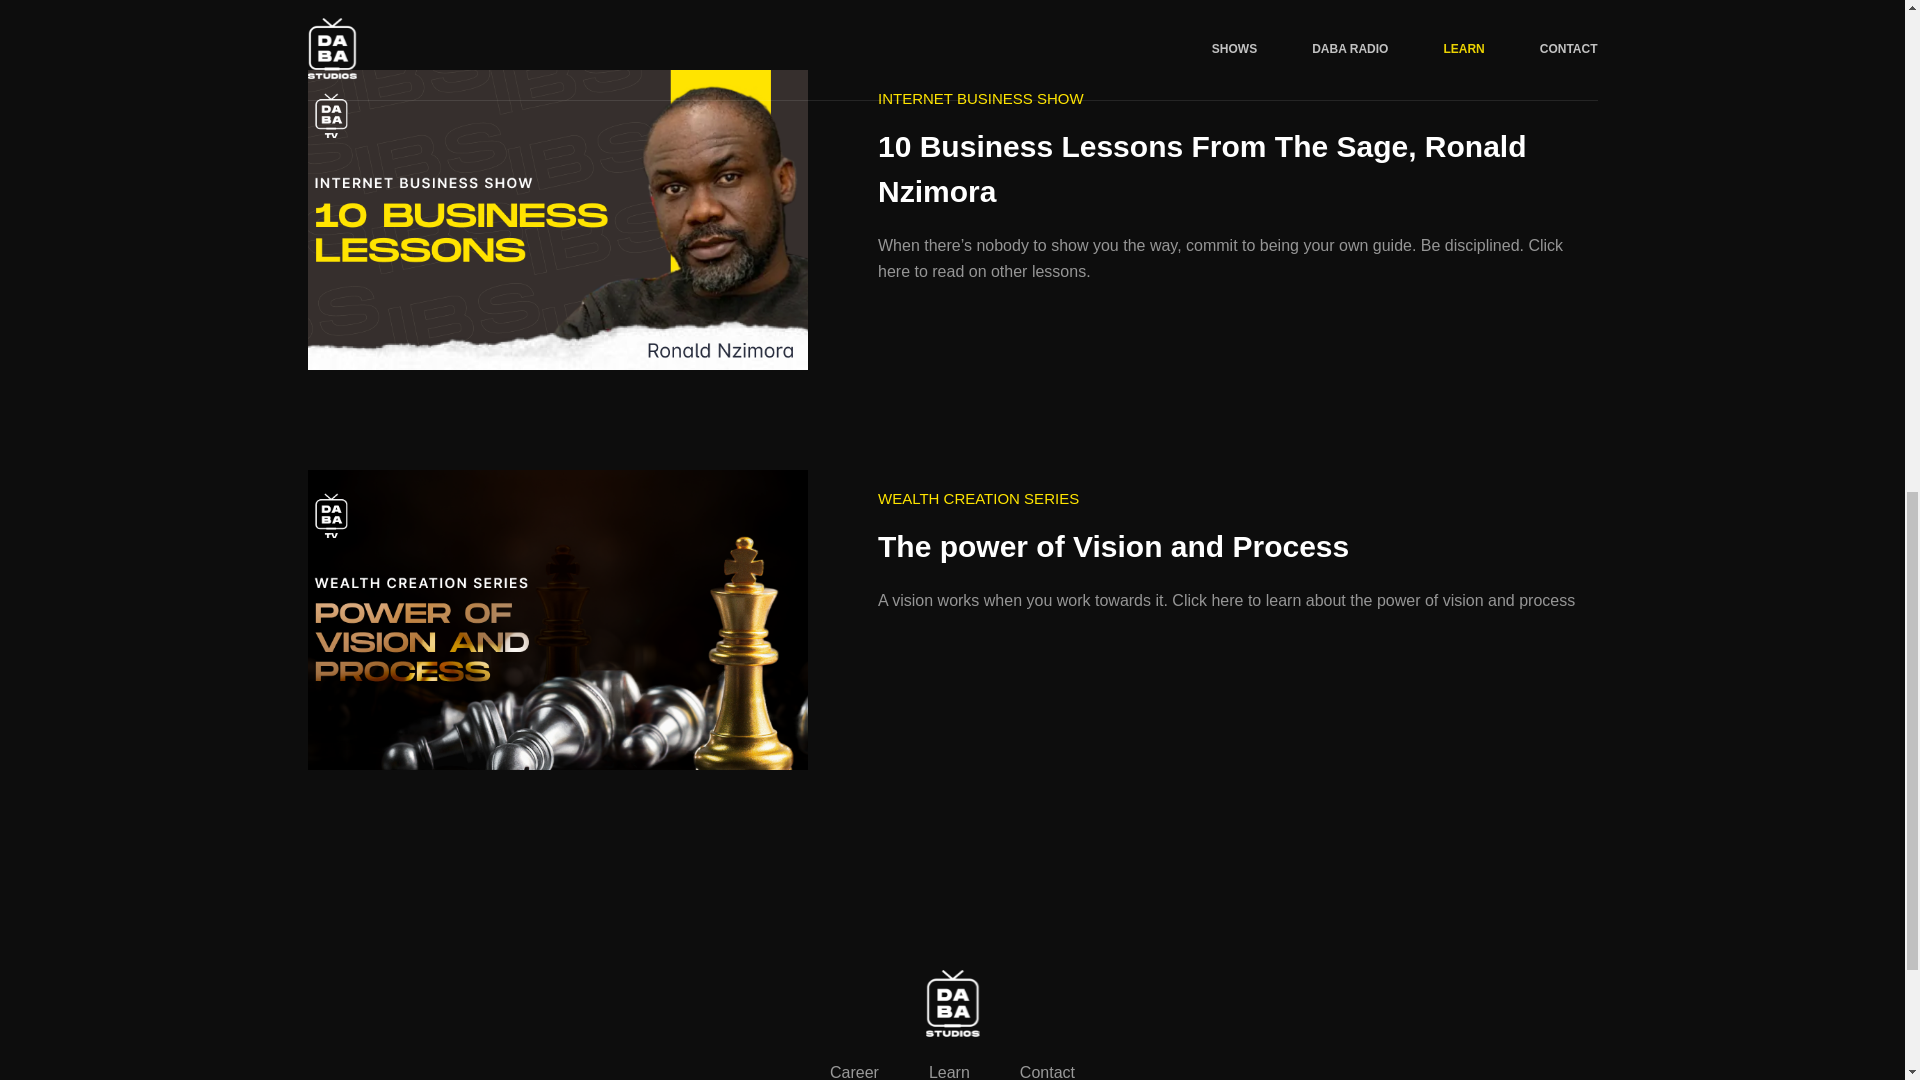 Image resolution: width=1920 pixels, height=1080 pixels. Describe the element at coordinates (558, 620) in the screenshot. I see `The power of Vision and Process` at that location.